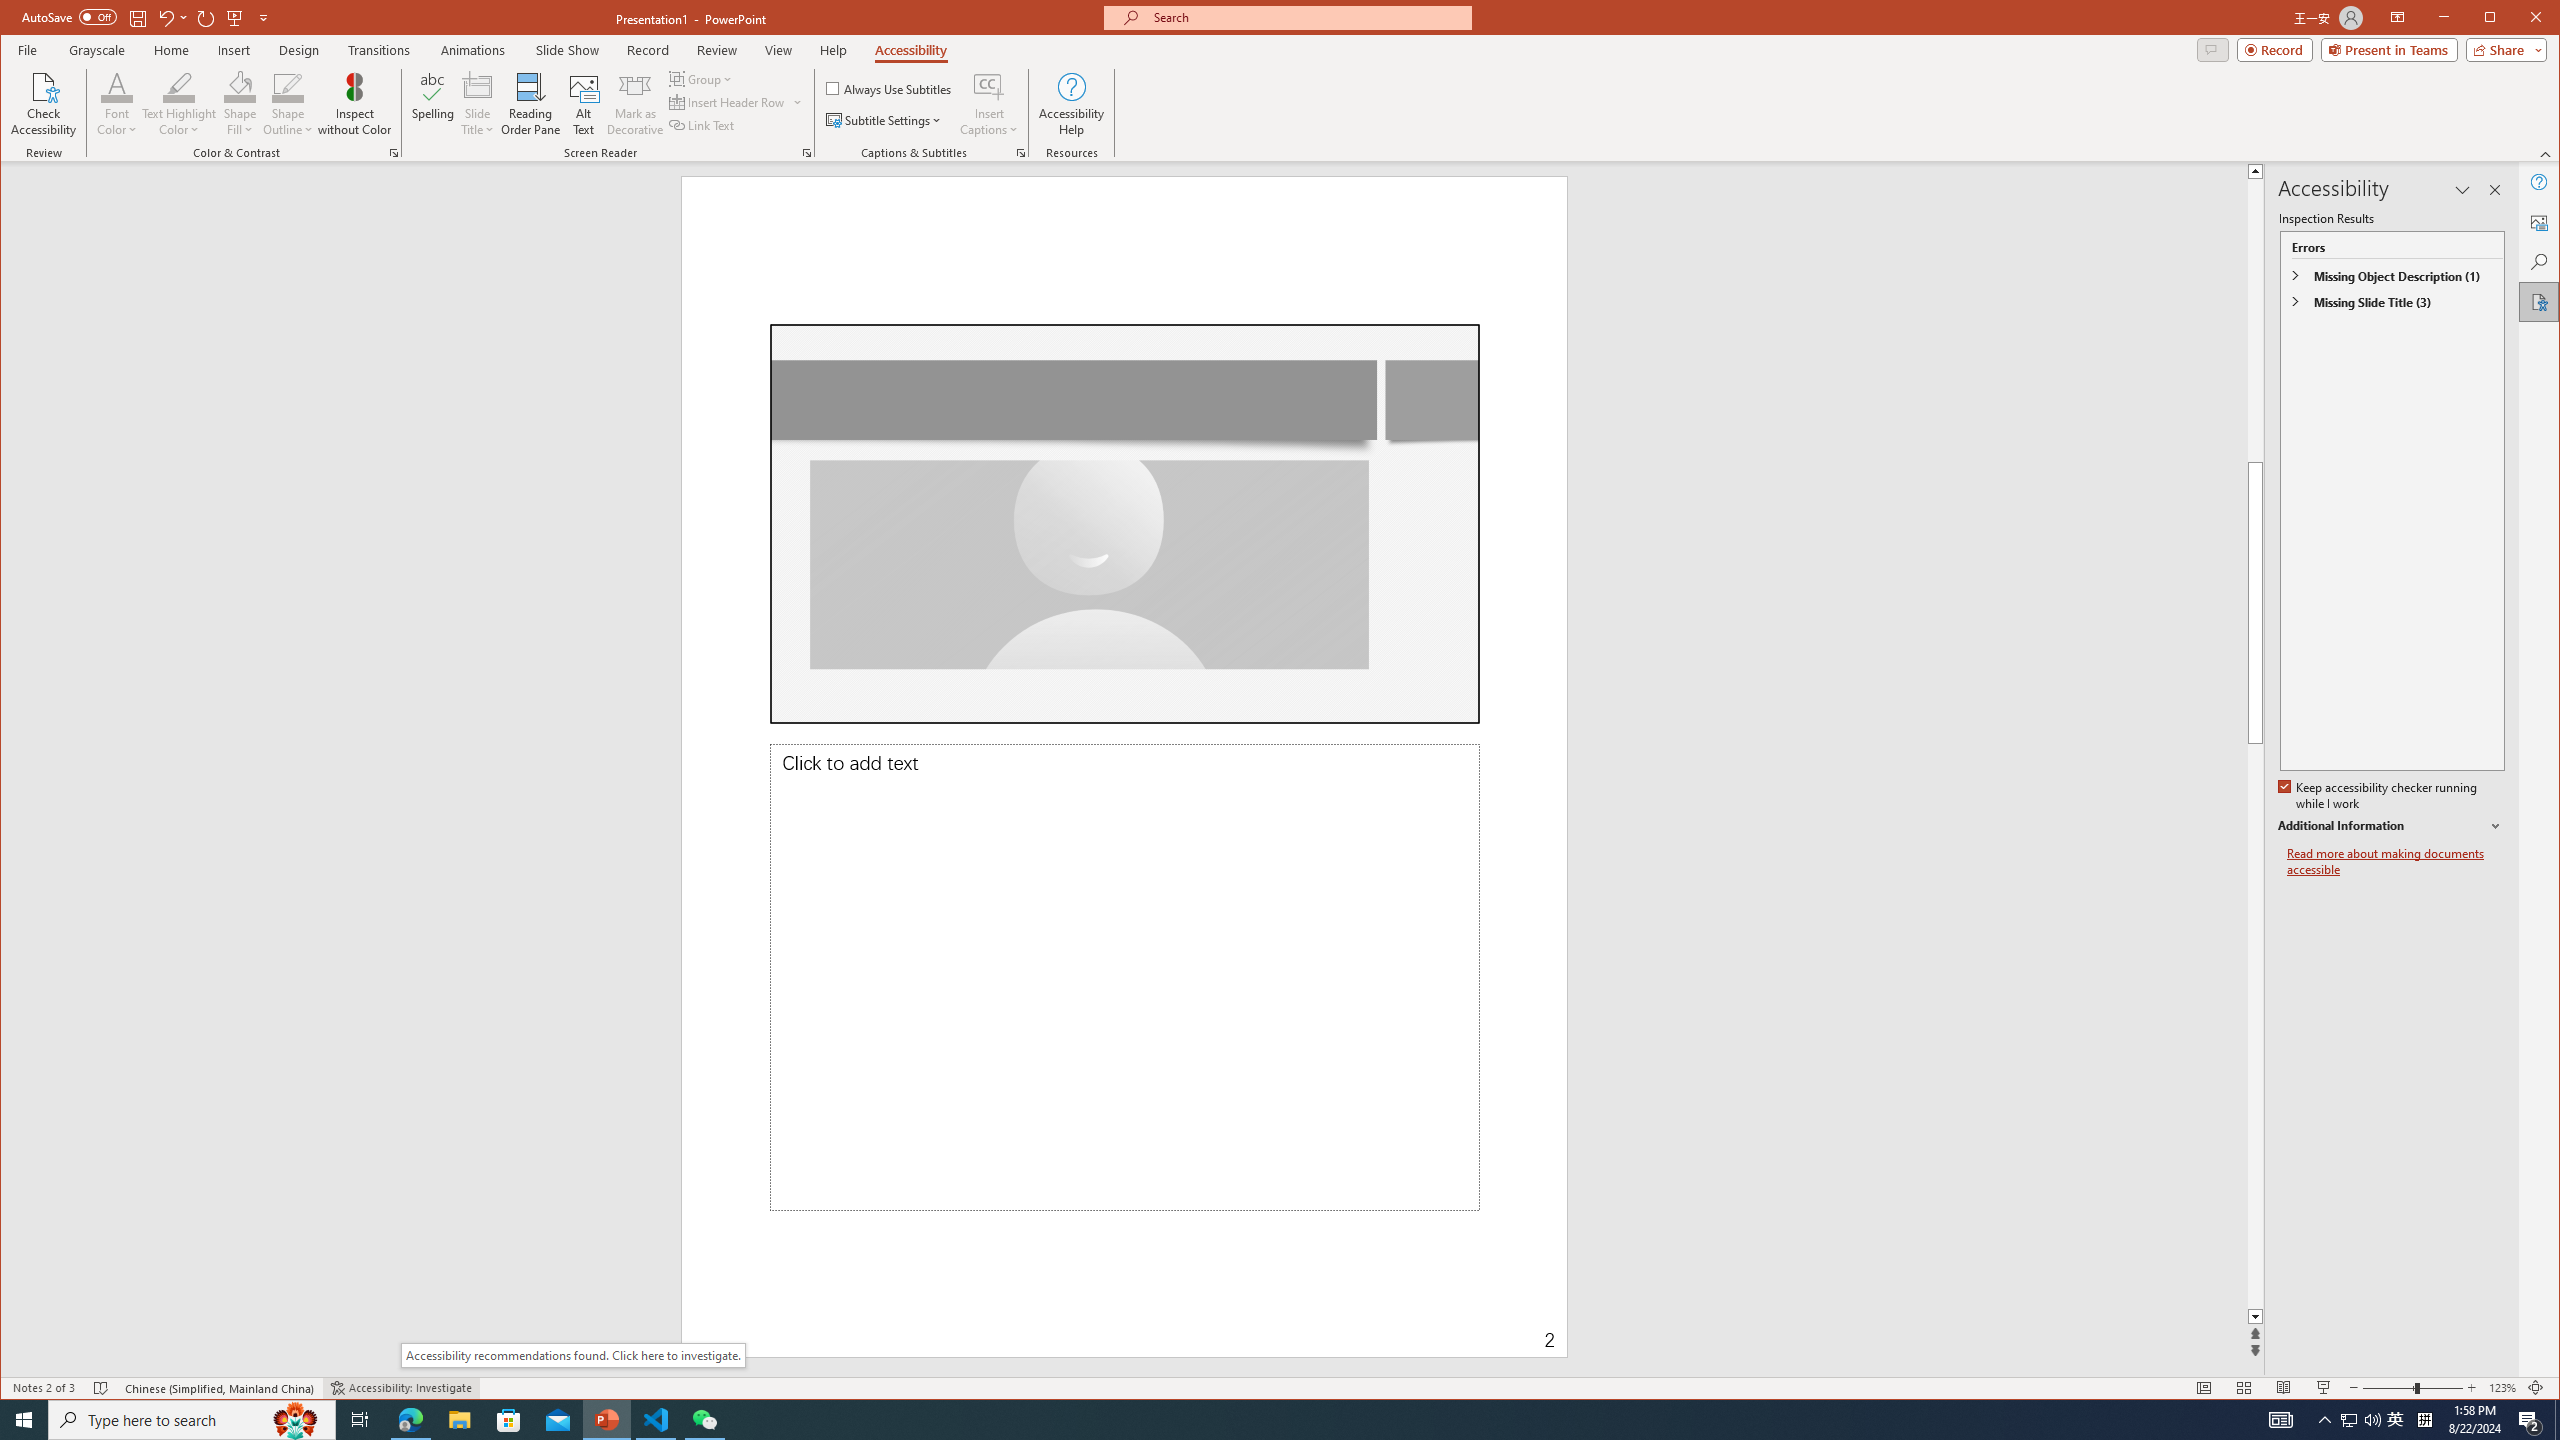 The image size is (2560, 1440). What do you see at coordinates (889, 88) in the screenshot?
I see `Always Use Subtitles` at bounding box center [889, 88].